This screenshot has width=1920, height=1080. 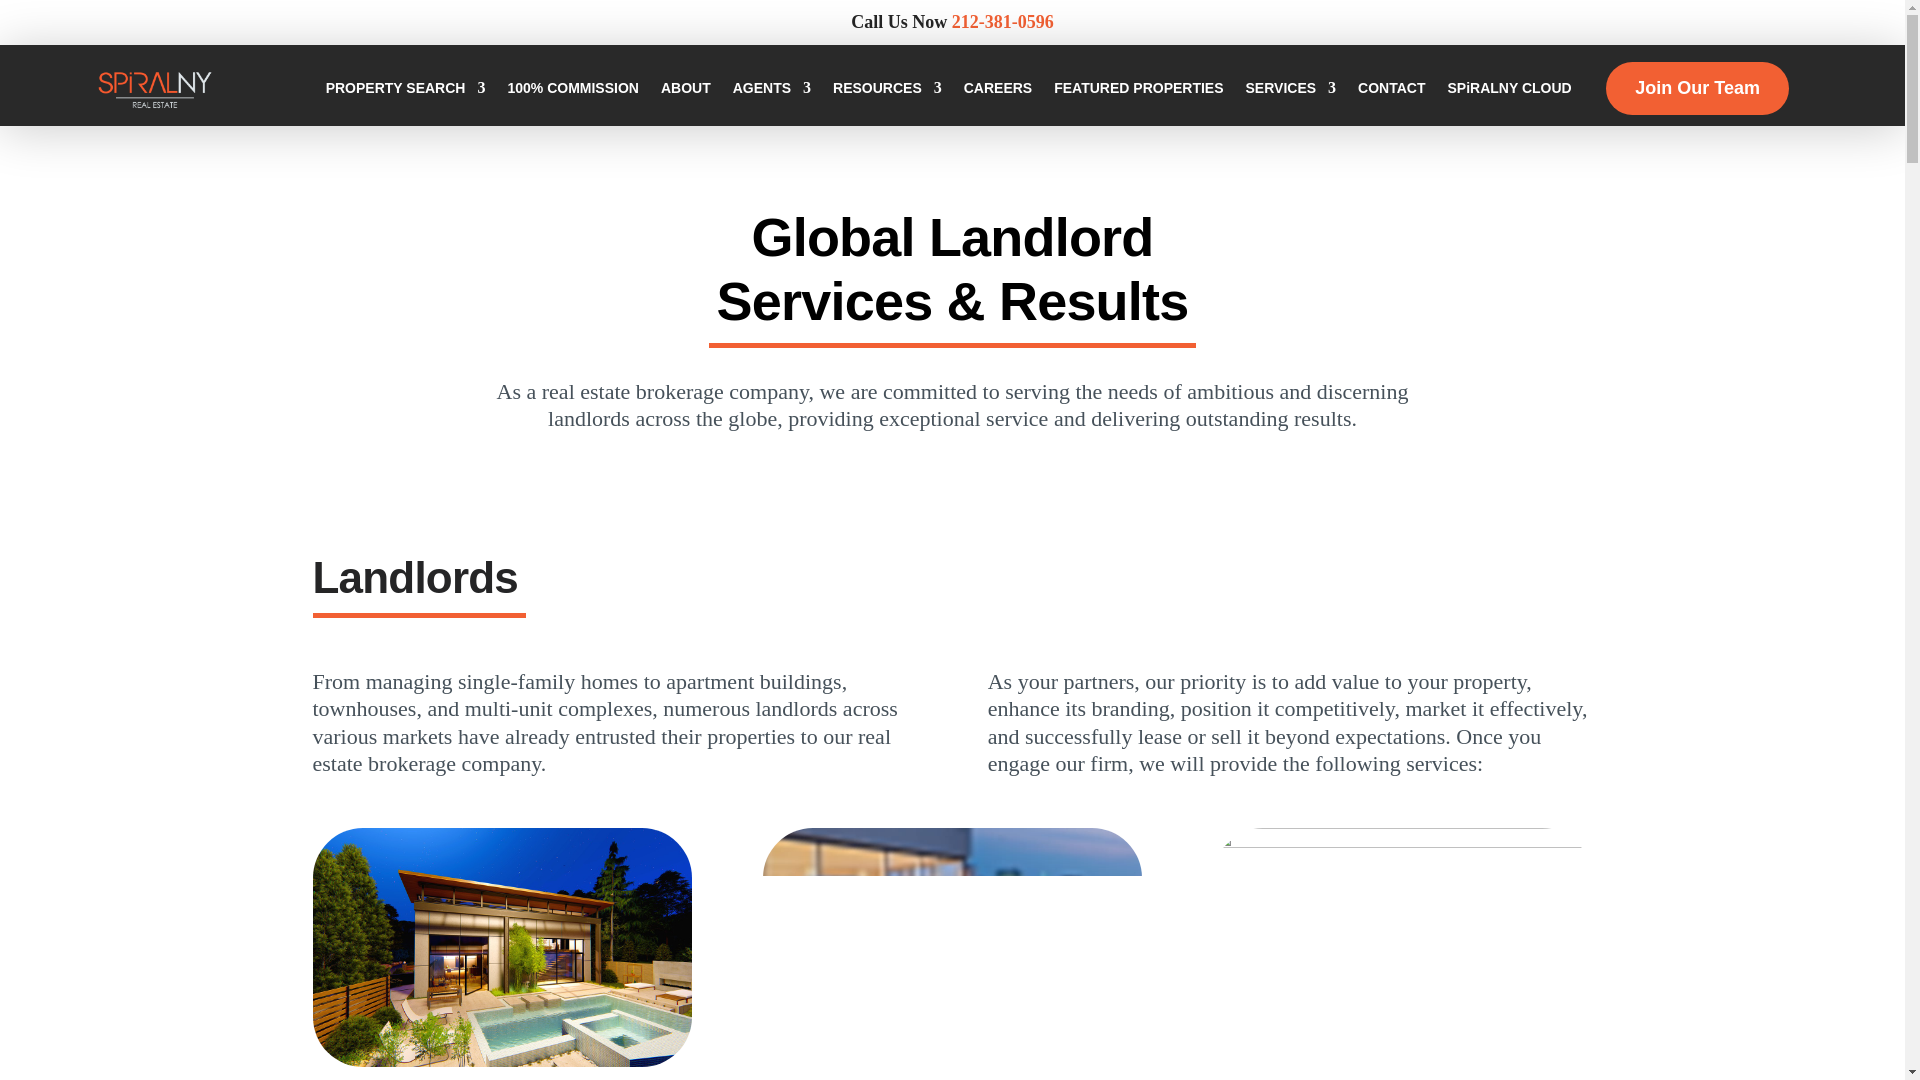 What do you see at coordinates (952, 948) in the screenshot?
I see `816846` at bounding box center [952, 948].